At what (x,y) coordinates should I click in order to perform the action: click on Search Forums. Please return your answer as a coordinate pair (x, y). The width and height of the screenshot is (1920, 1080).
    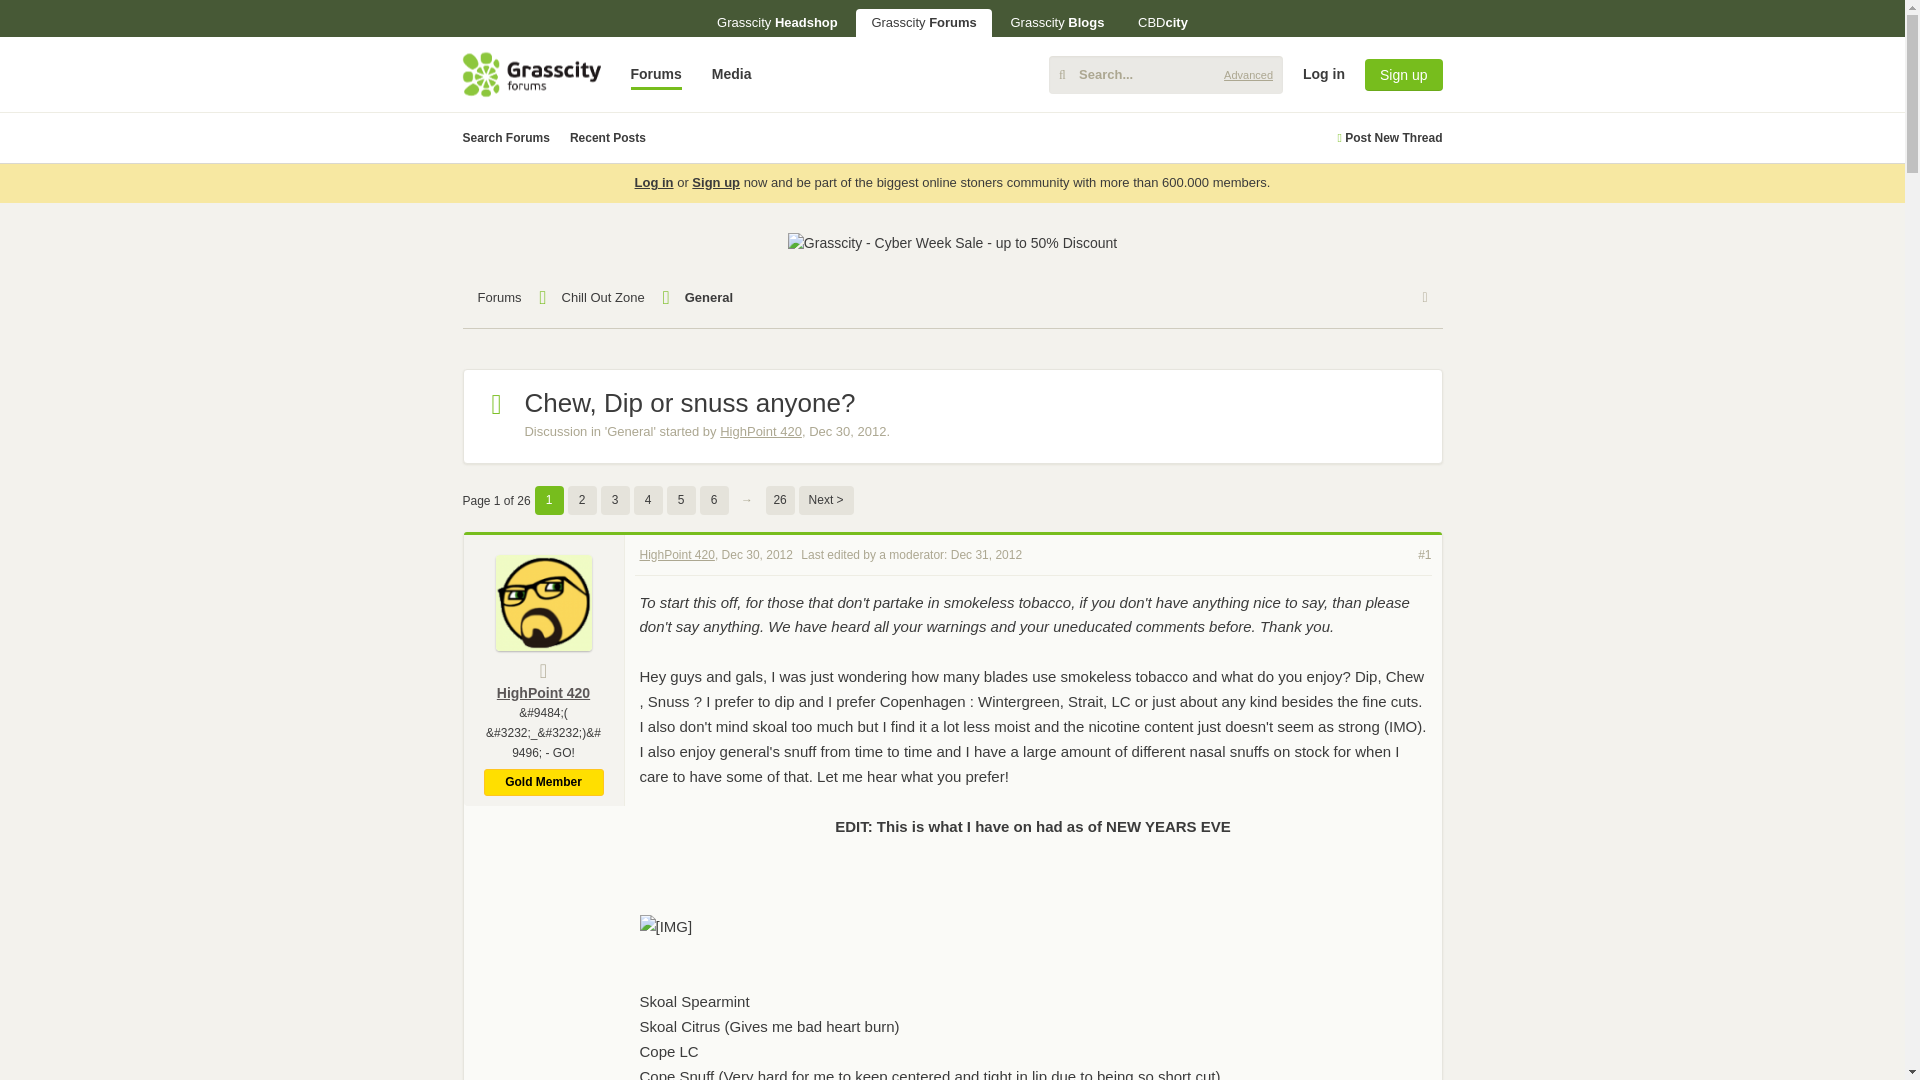
    Looking at the image, I should click on (506, 138).